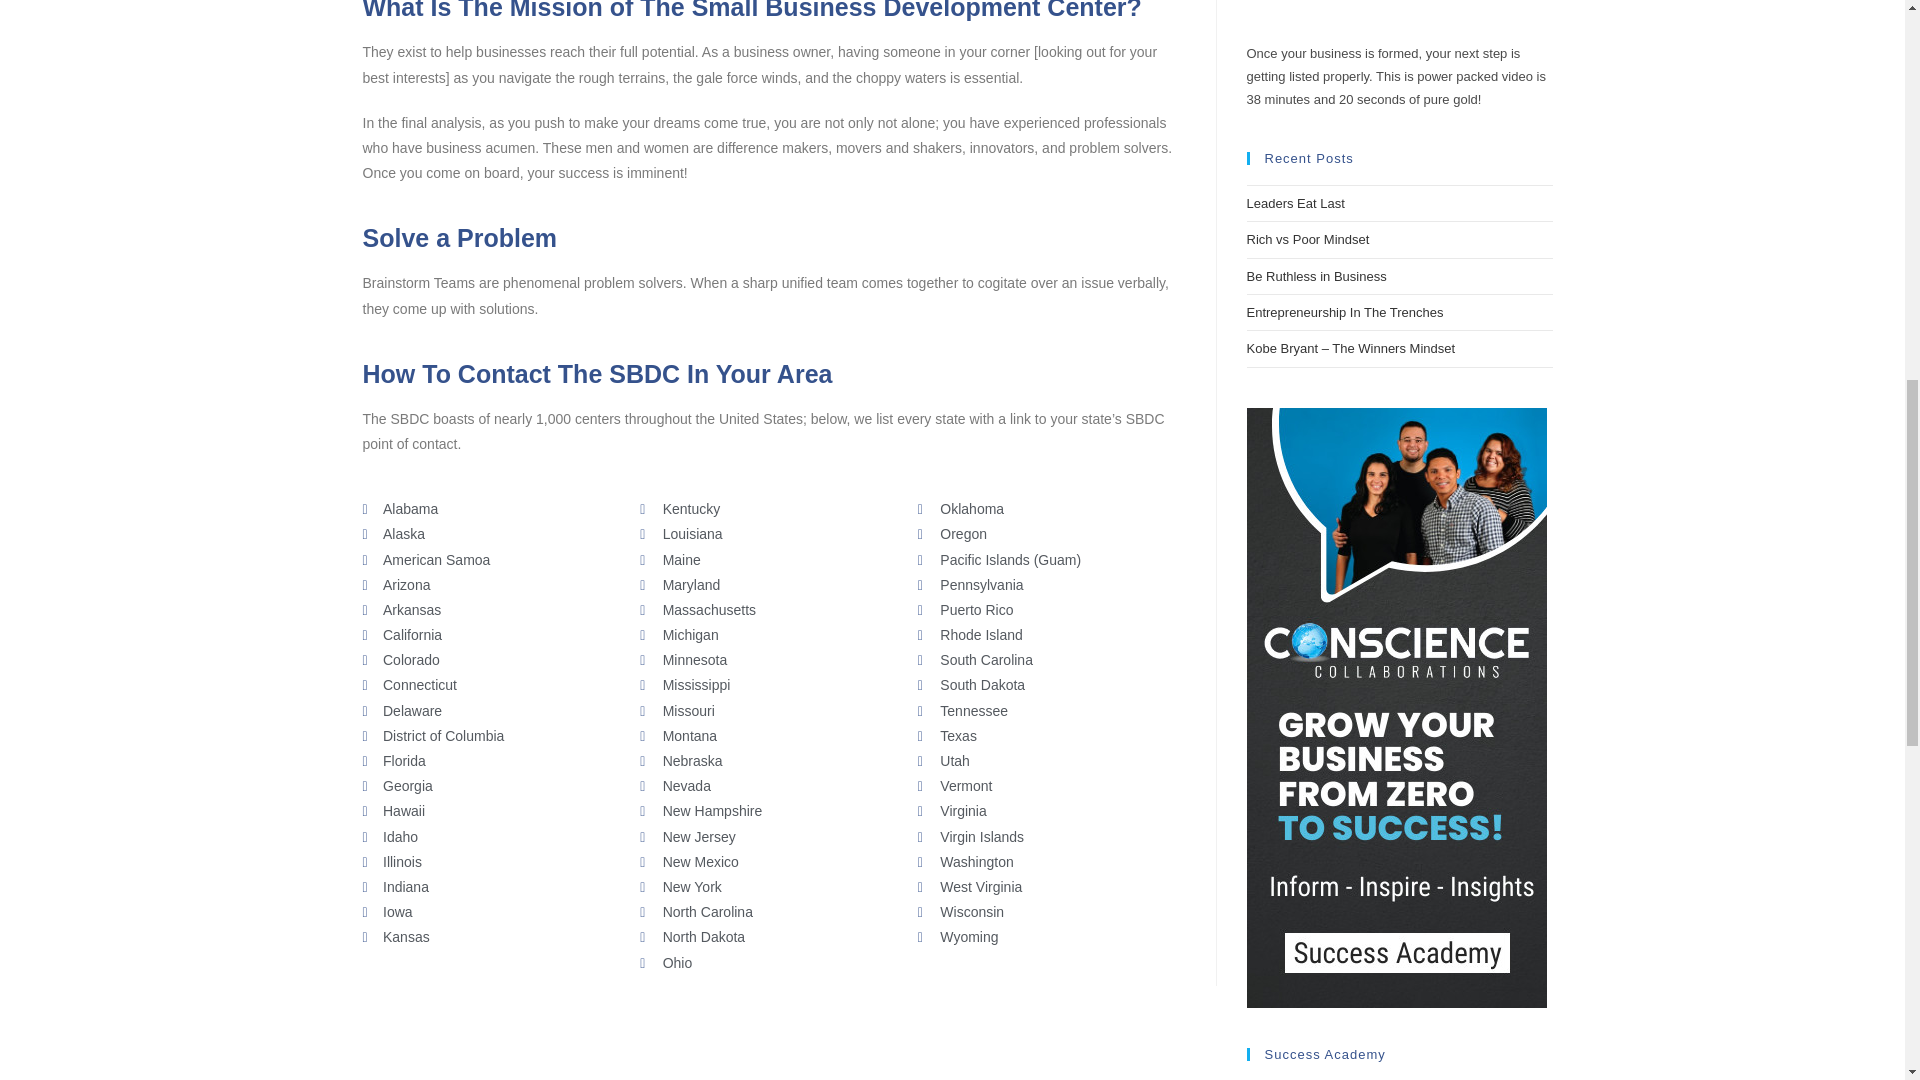 This screenshot has width=1920, height=1080. What do you see at coordinates (491, 508) in the screenshot?
I see `Alabama` at bounding box center [491, 508].